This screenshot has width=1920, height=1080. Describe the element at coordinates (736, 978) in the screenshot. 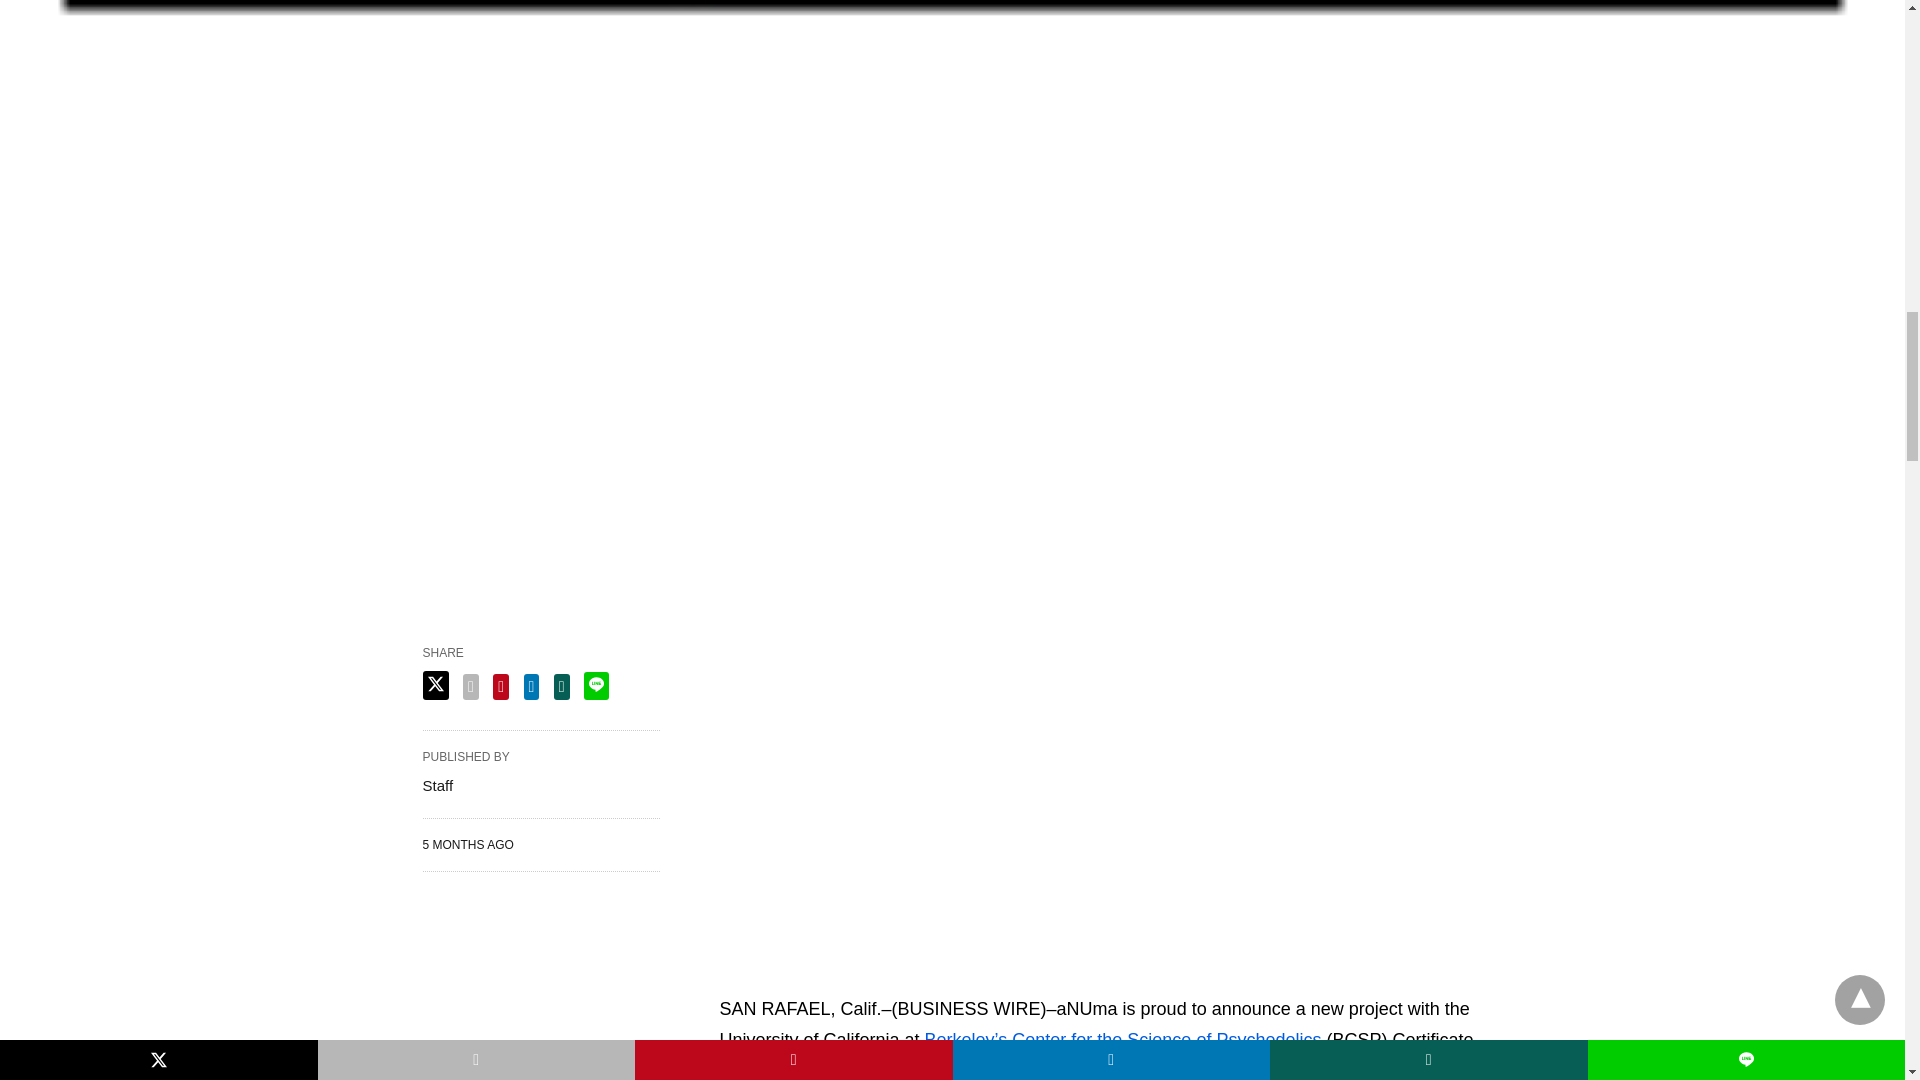

I see `Facebook` at that location.